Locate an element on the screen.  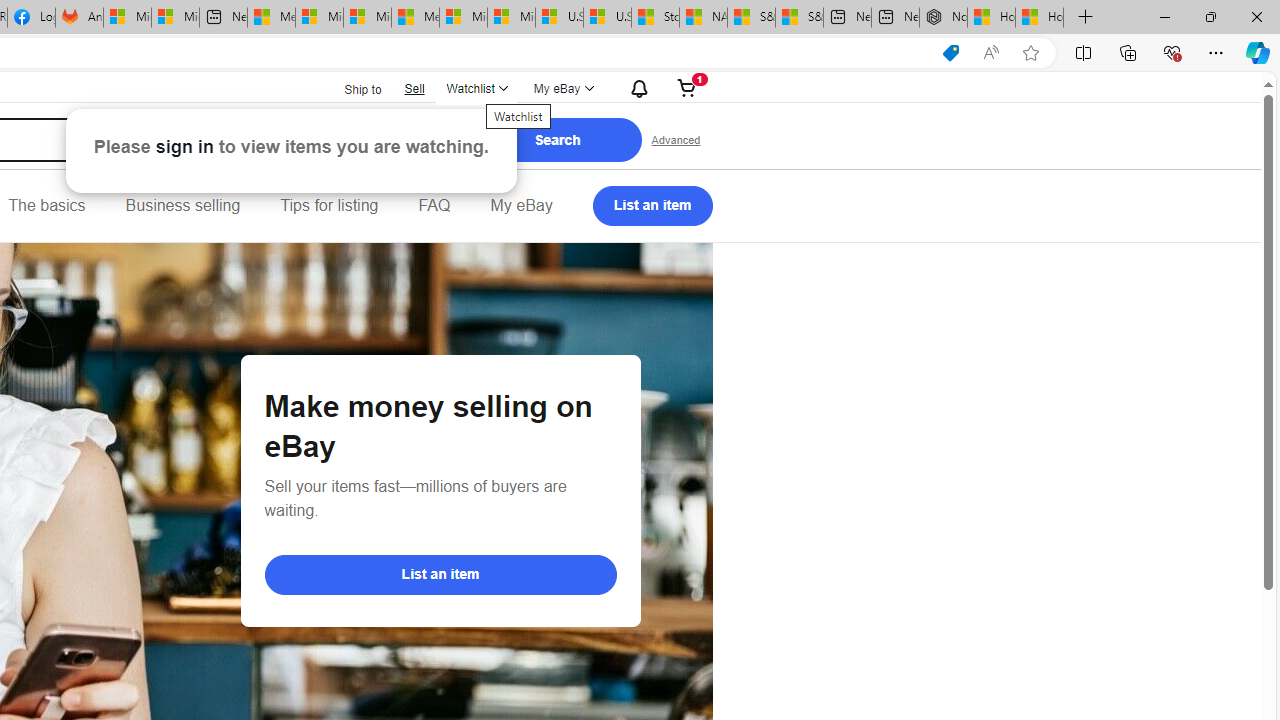
Microsoft account | Home is located at coordinates (367, 18).